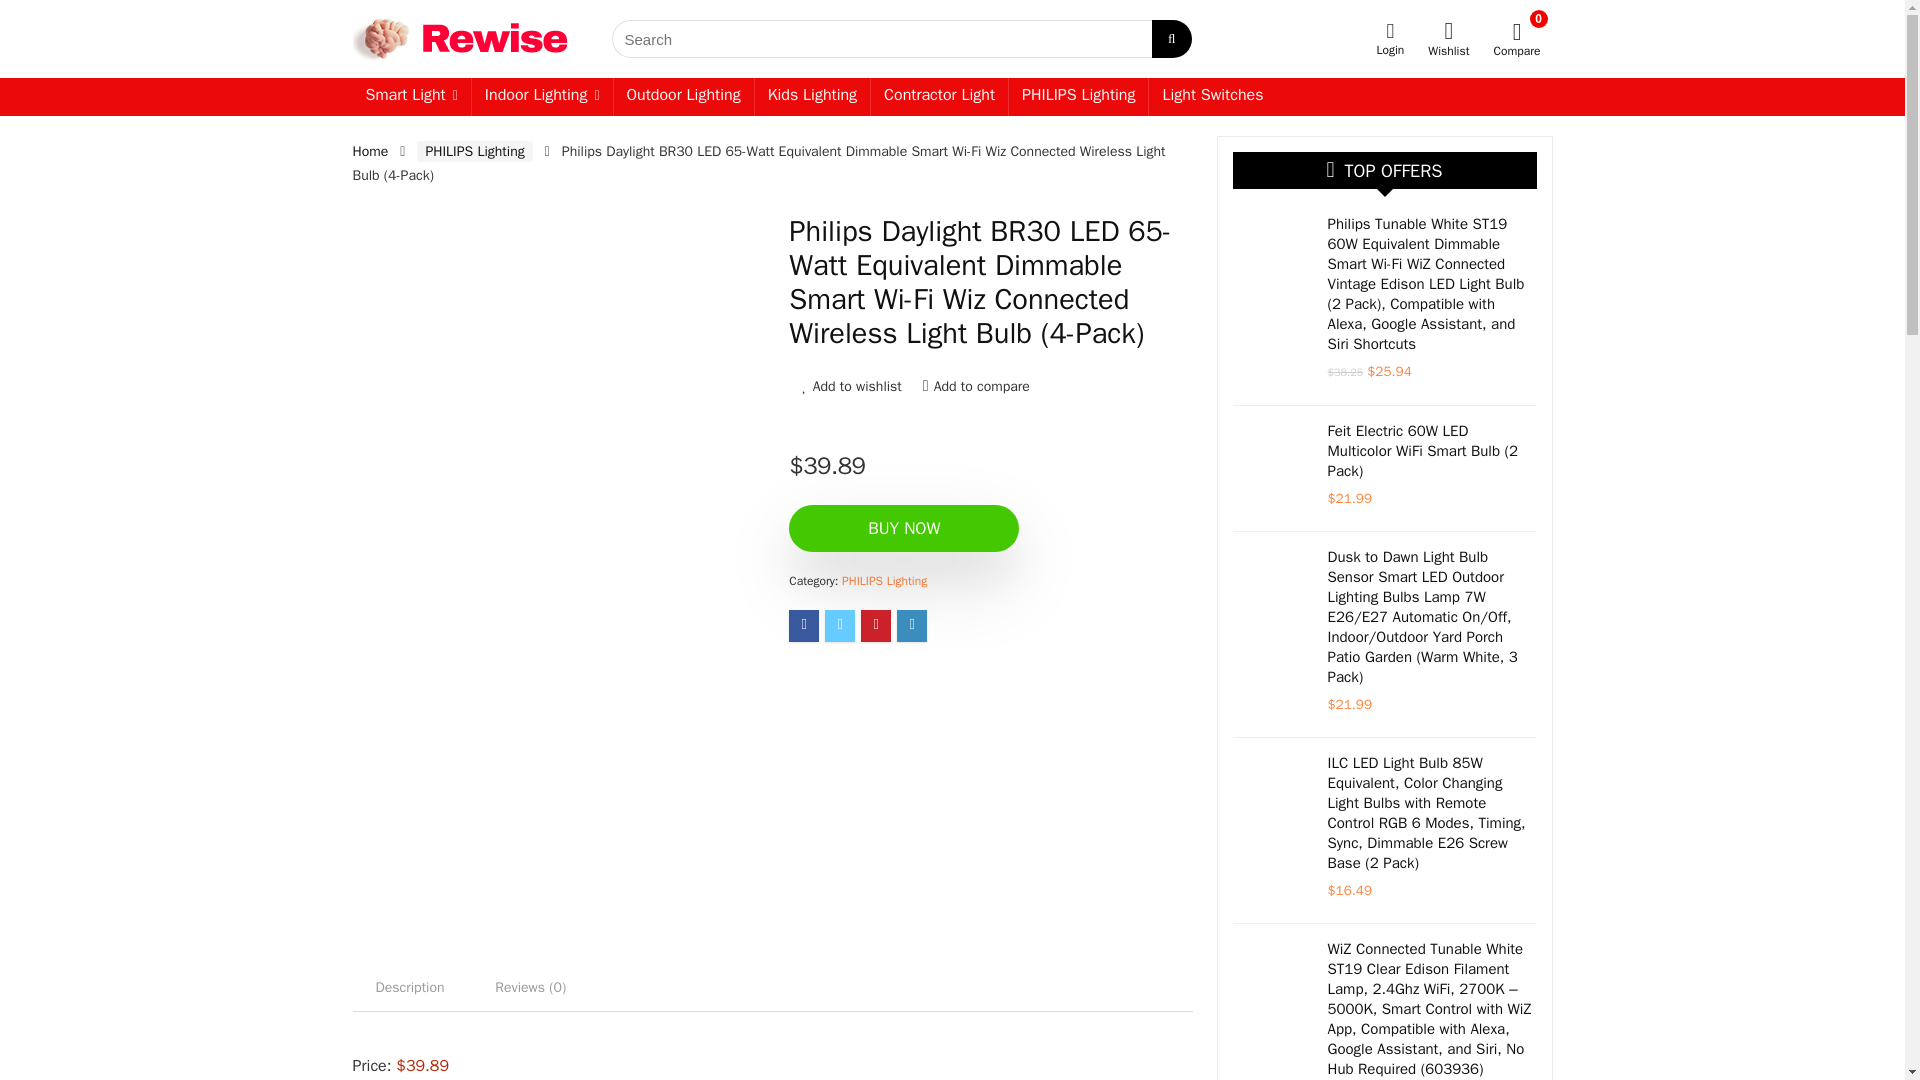 This screenshot has width=1920, height=1080. Describe the element at coordinates (474, 152) in the screenshot. I see `PHILIPS Lighting` at that location.